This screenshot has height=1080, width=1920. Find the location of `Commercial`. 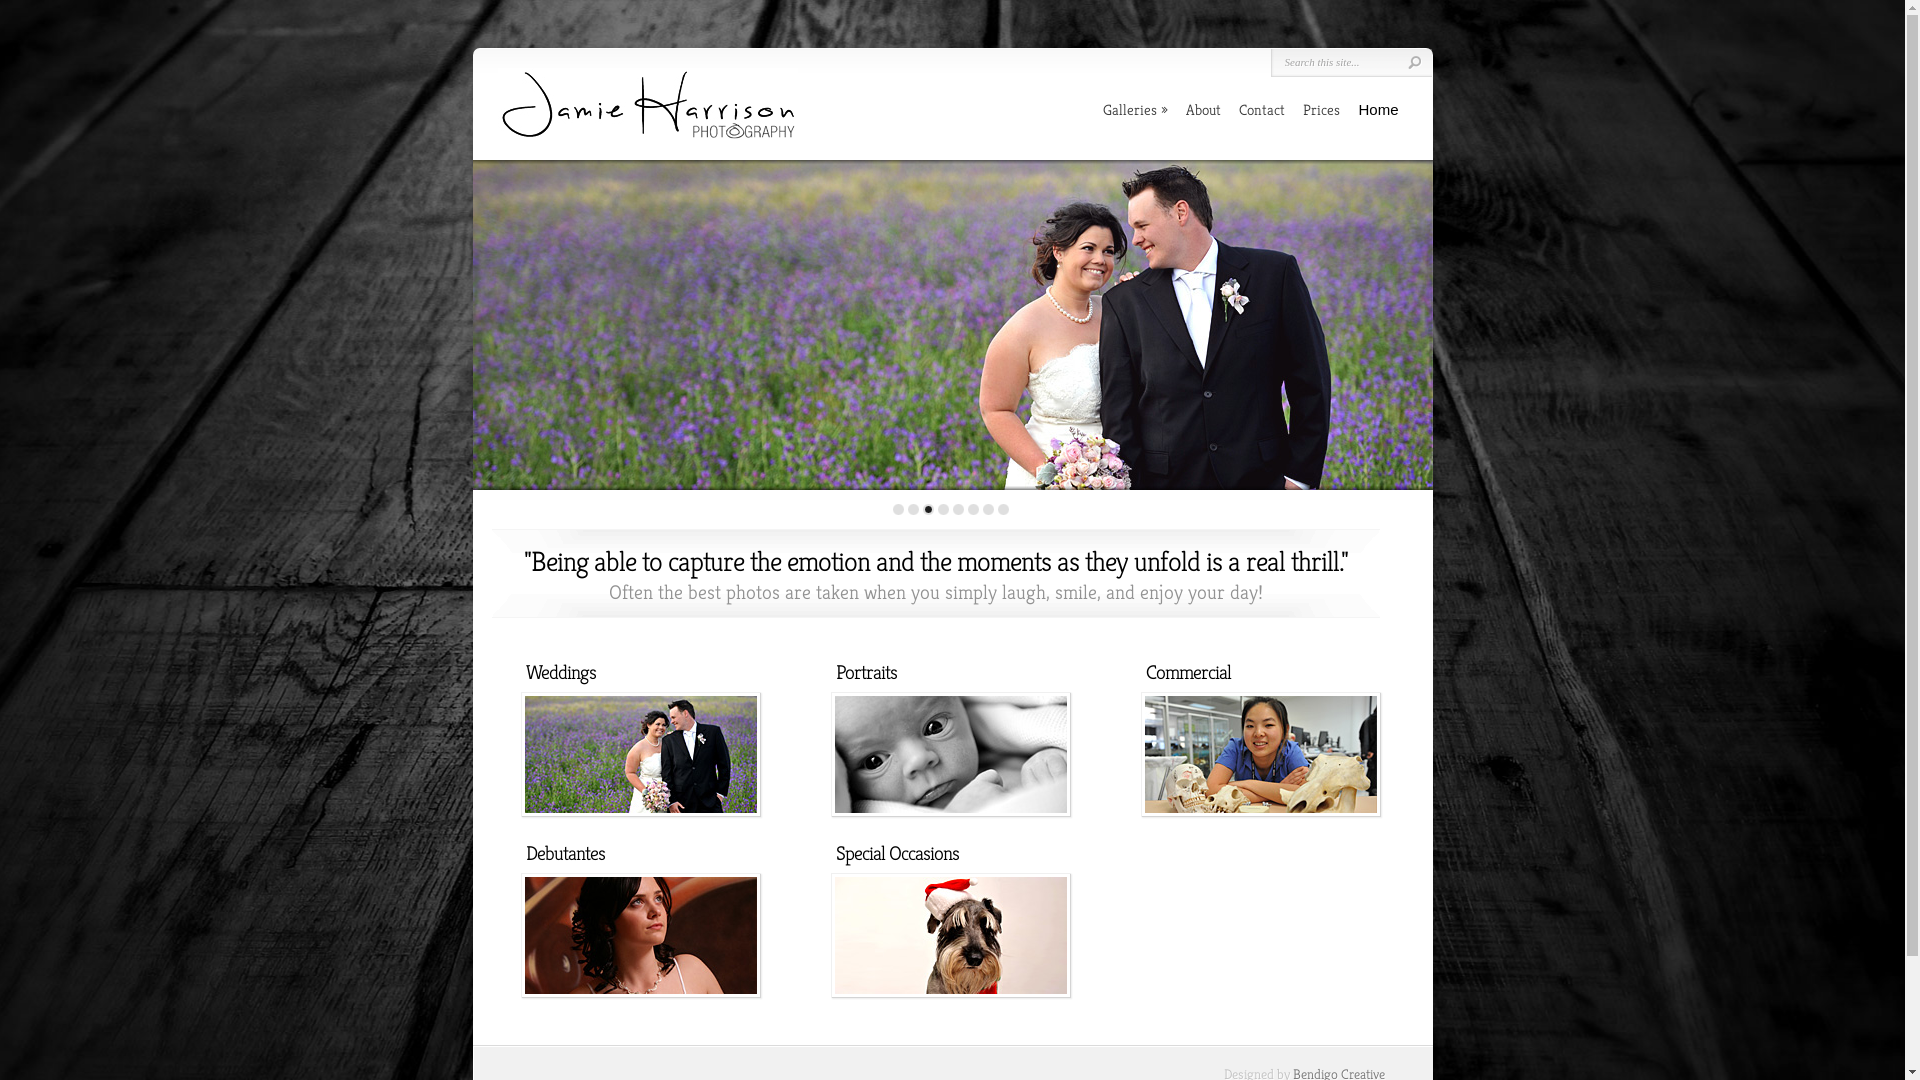

Commercial is located at coordinates (1260, 754).